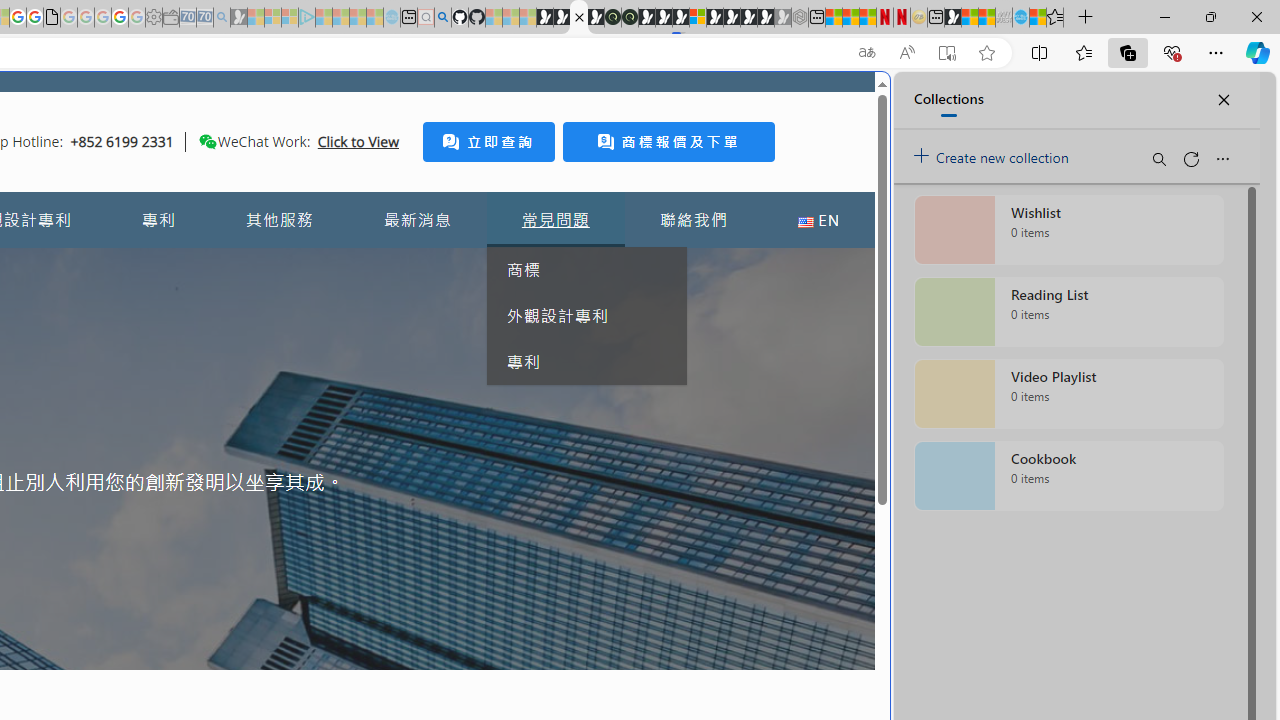 This screenshot has width=1280, height=720. What do you see at coordinates (442, 18) in the screenshot?
I see `github - Search` at bounding box center [442, 18].